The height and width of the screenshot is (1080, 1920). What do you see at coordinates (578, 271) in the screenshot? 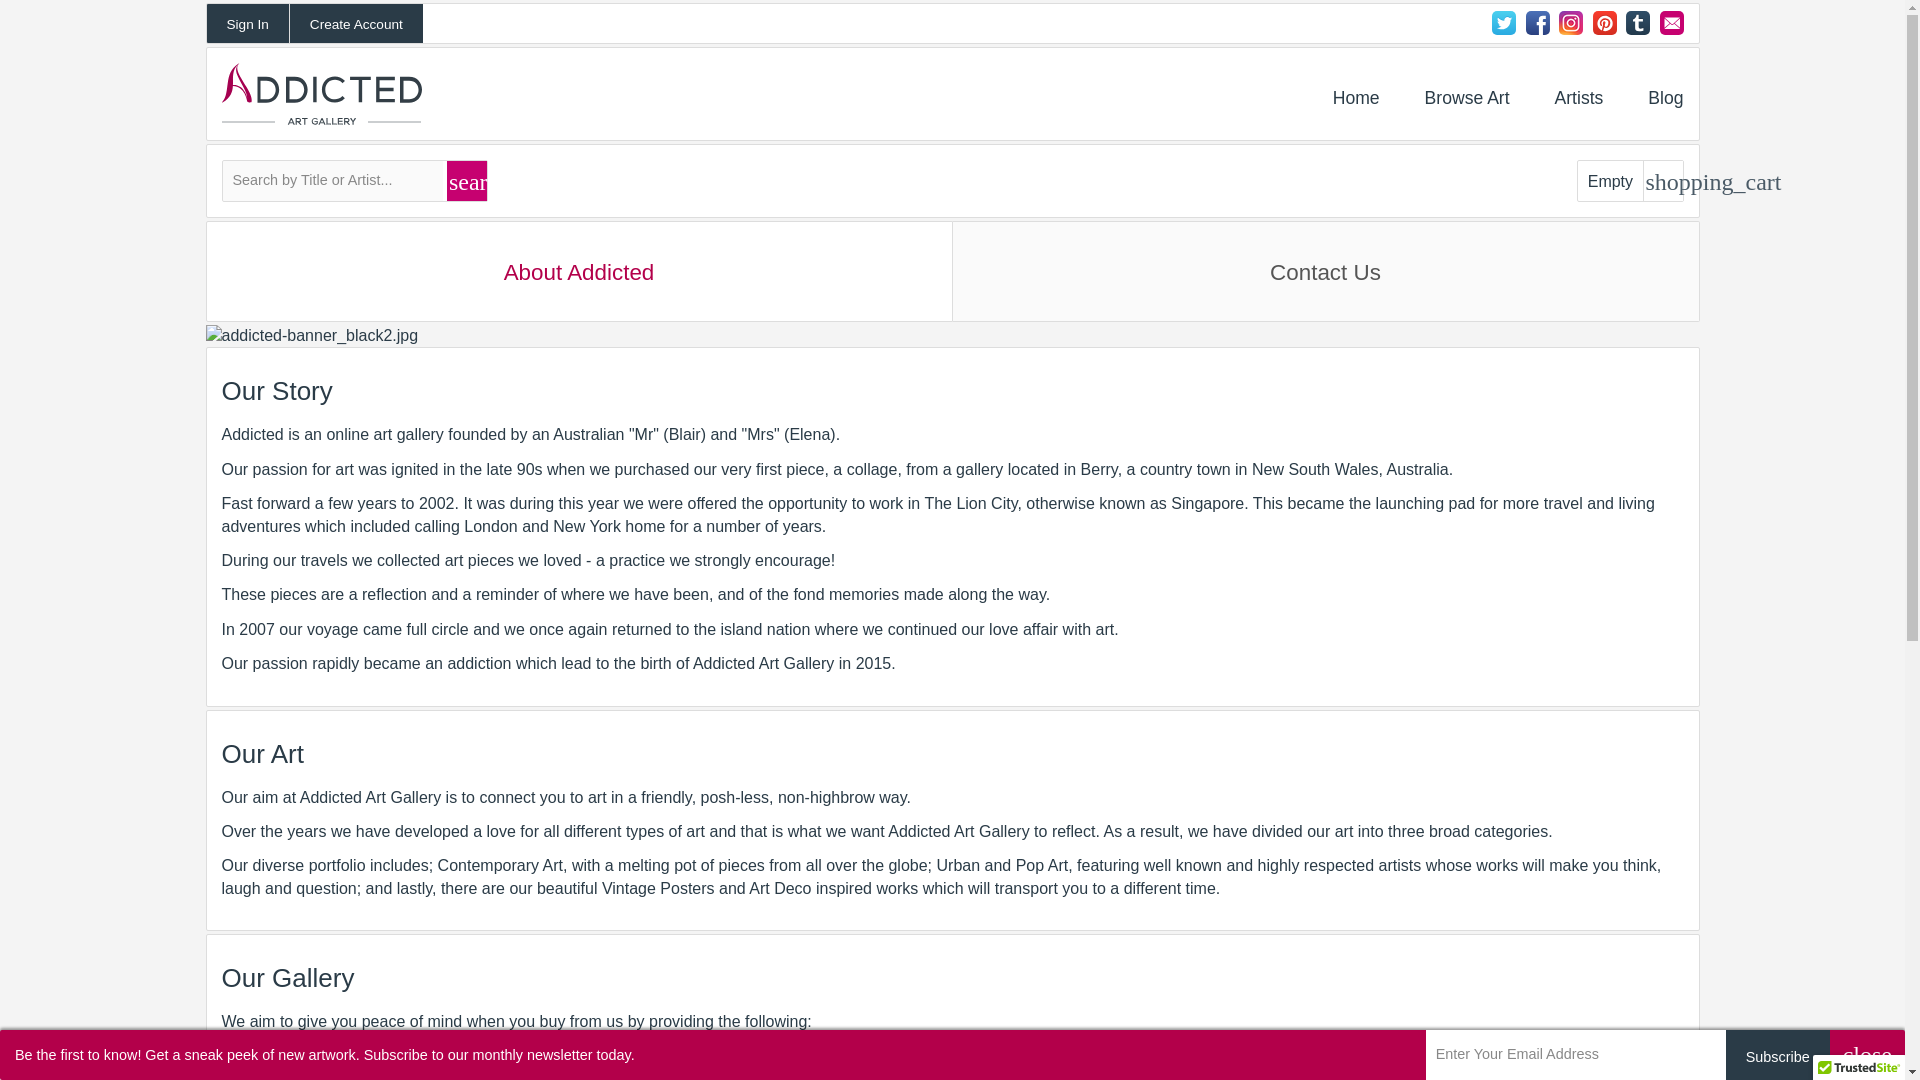
I see `About Addicted` at bounding box center [578, 271].